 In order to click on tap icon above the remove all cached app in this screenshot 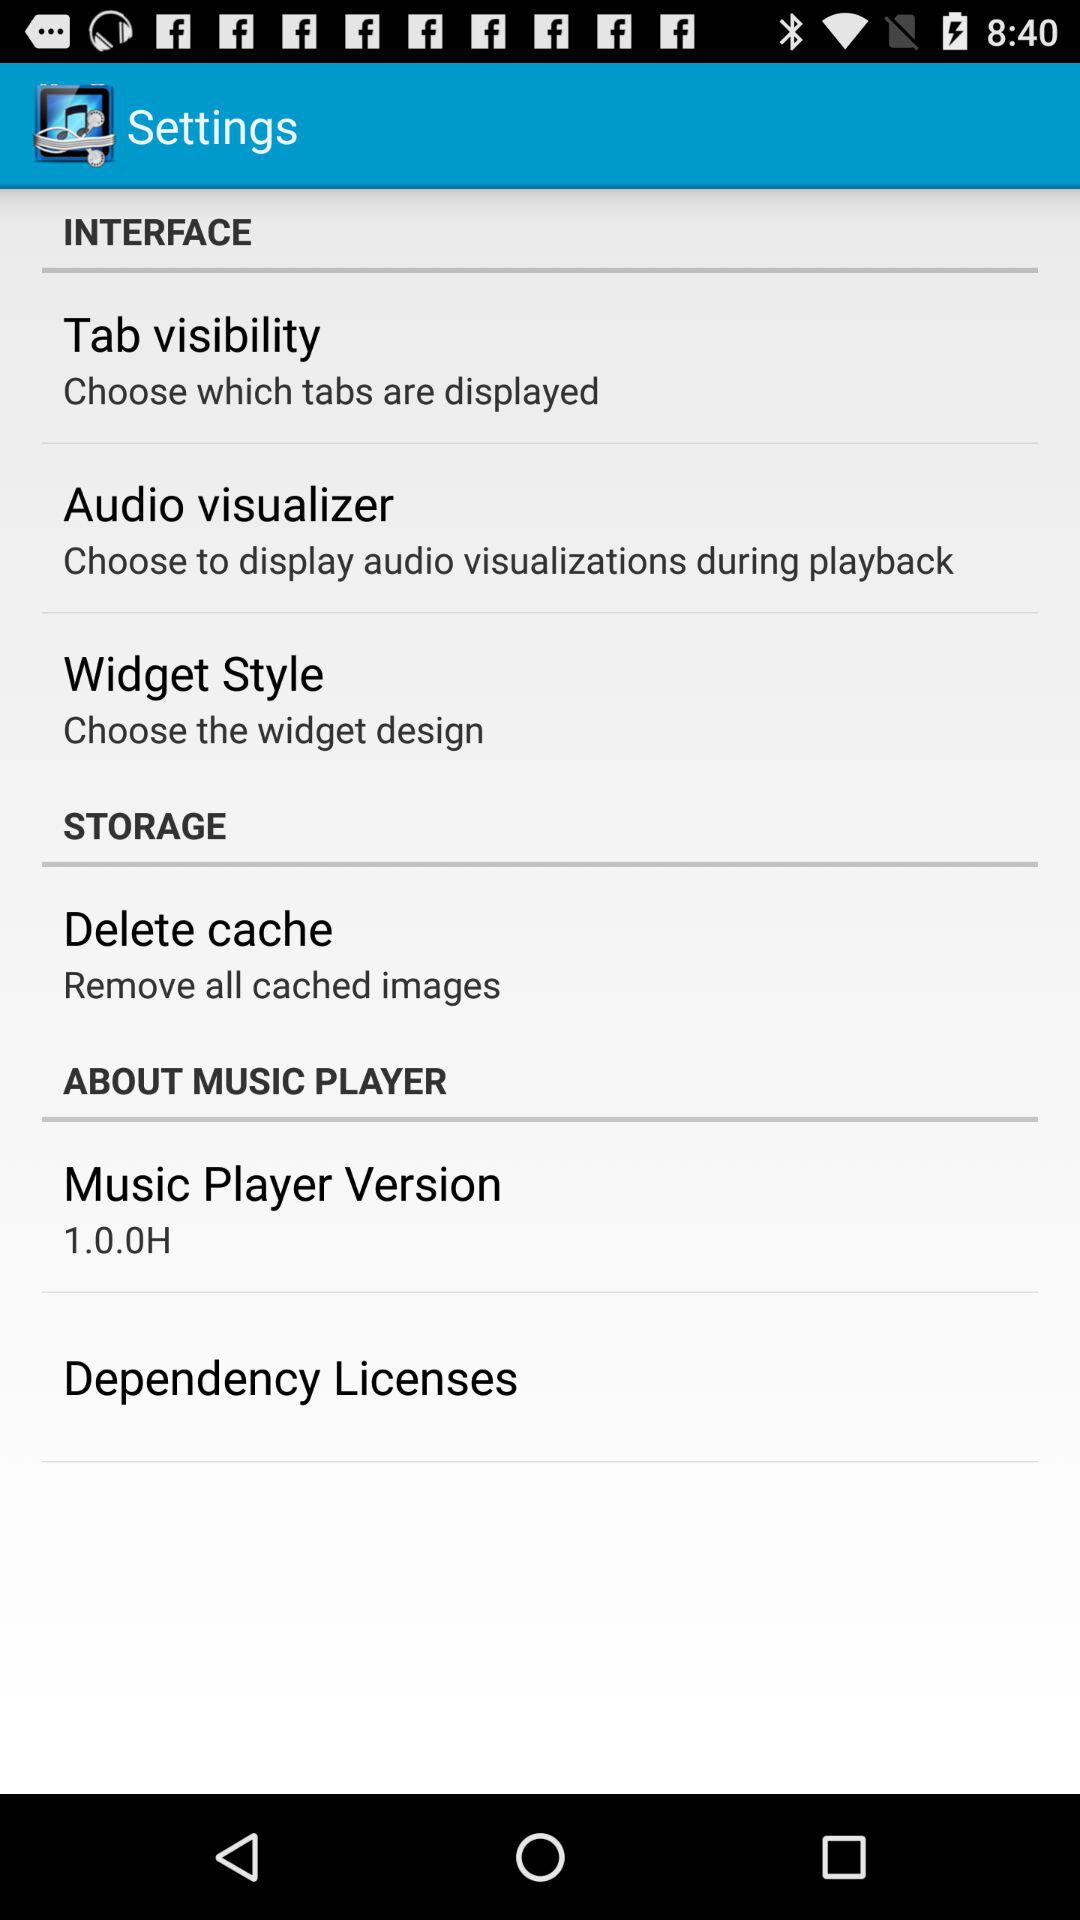, I will do `click(198, 927)`.